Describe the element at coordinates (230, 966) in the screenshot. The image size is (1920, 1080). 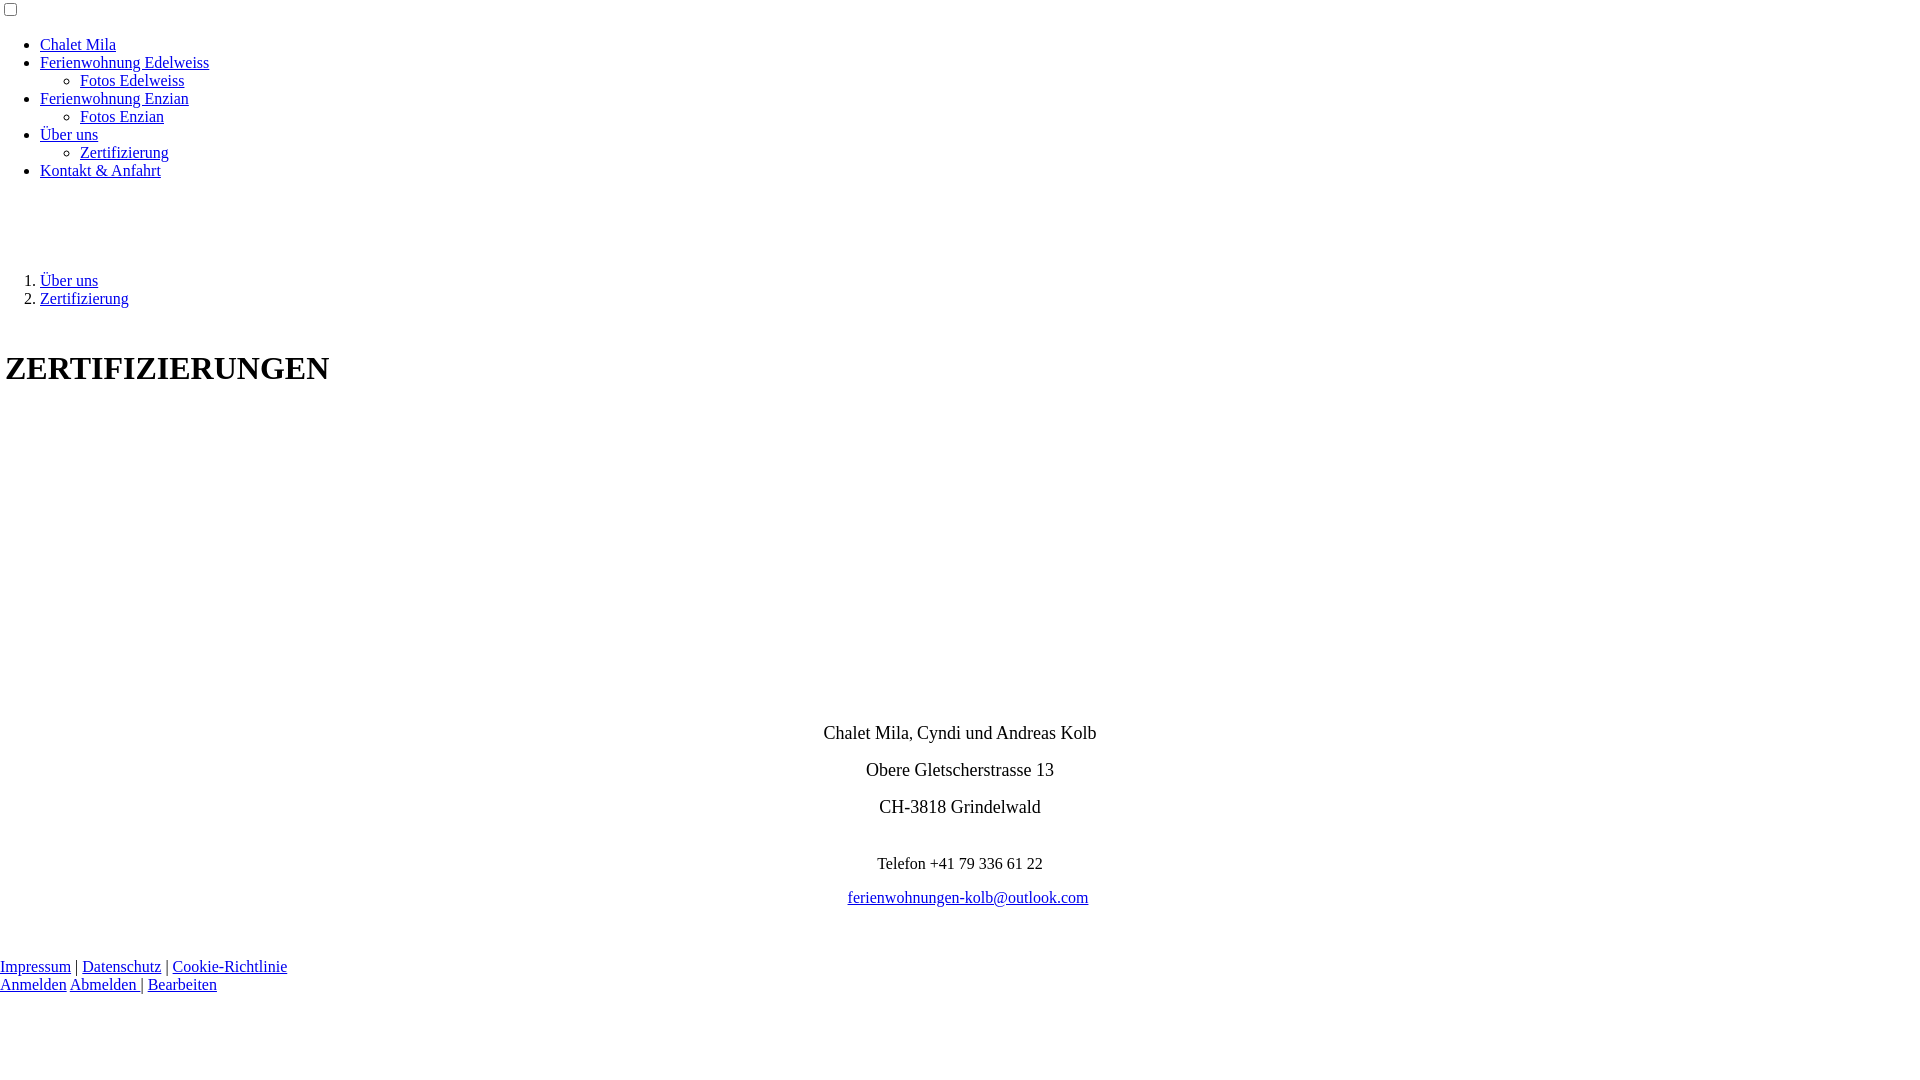
I see `Cookie-Richtlinie` at that location.